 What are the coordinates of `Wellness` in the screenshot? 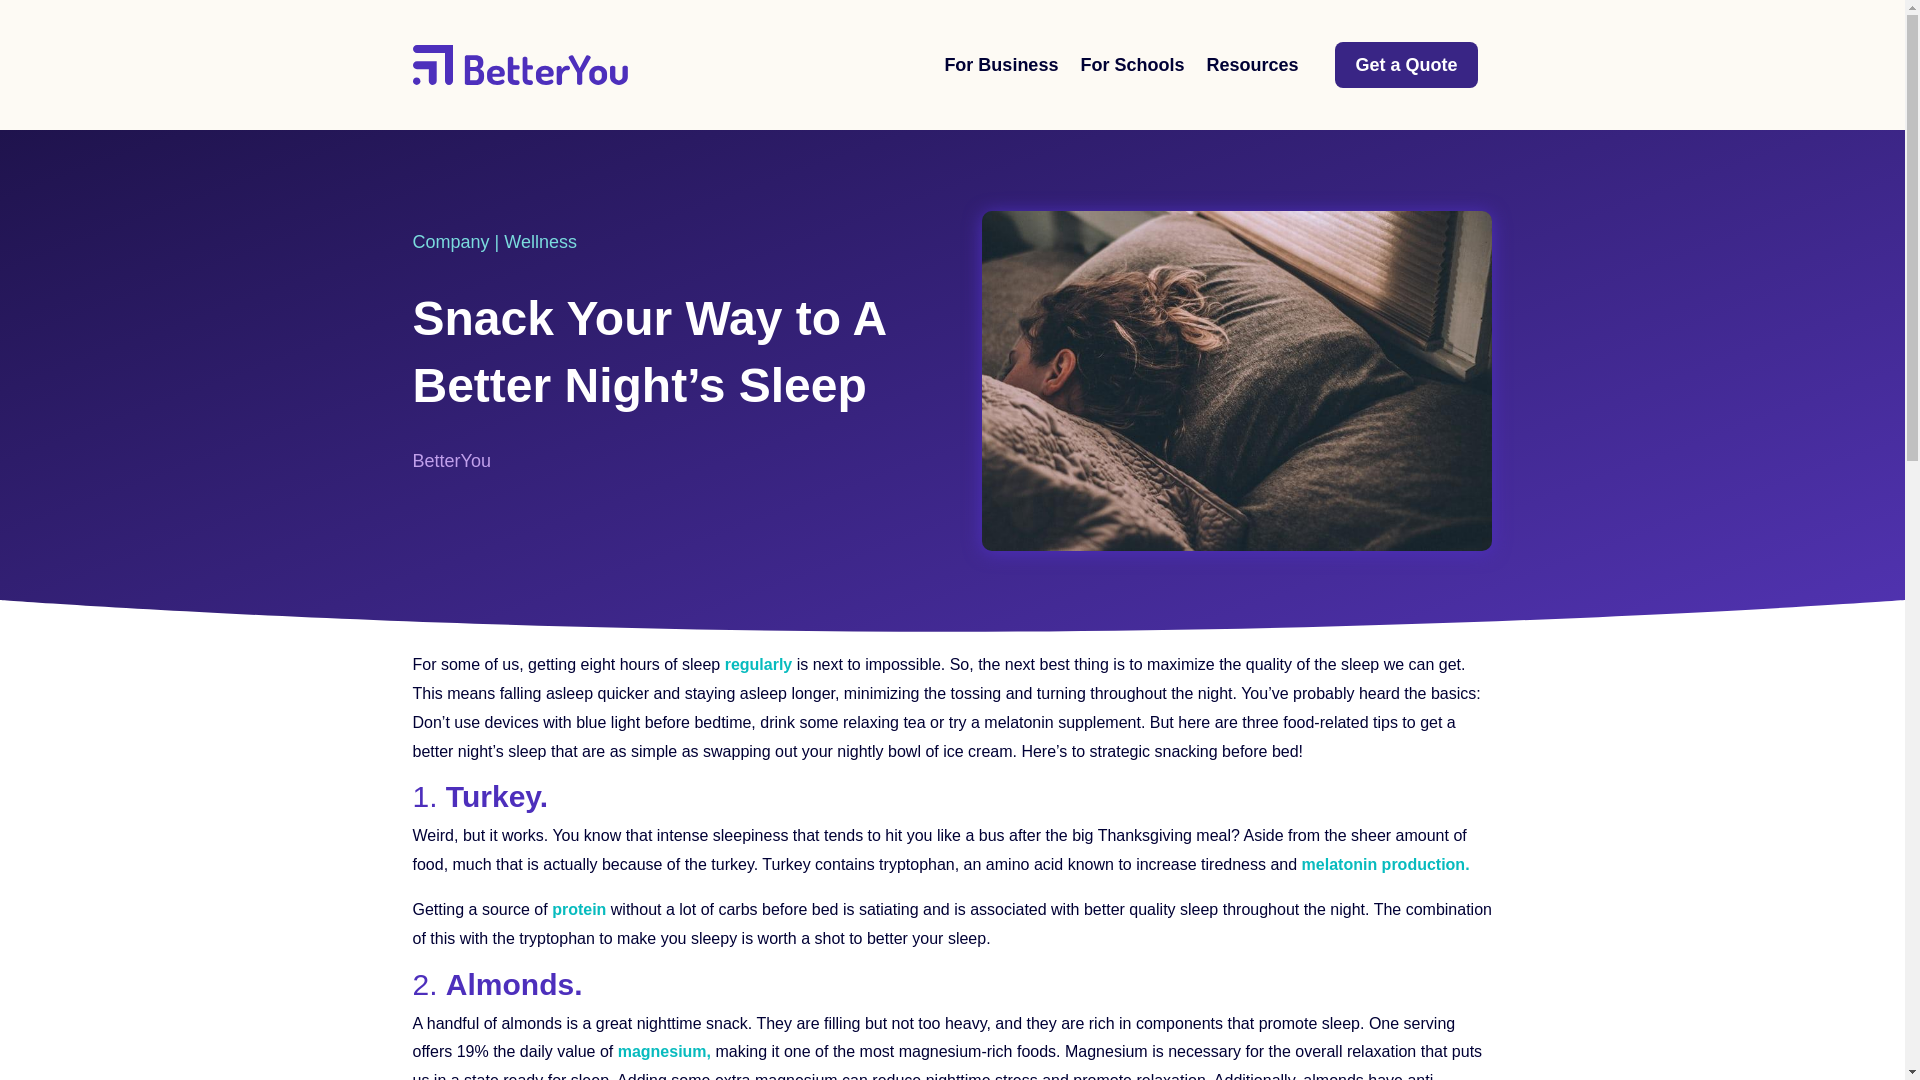 It's located at (540, 242).